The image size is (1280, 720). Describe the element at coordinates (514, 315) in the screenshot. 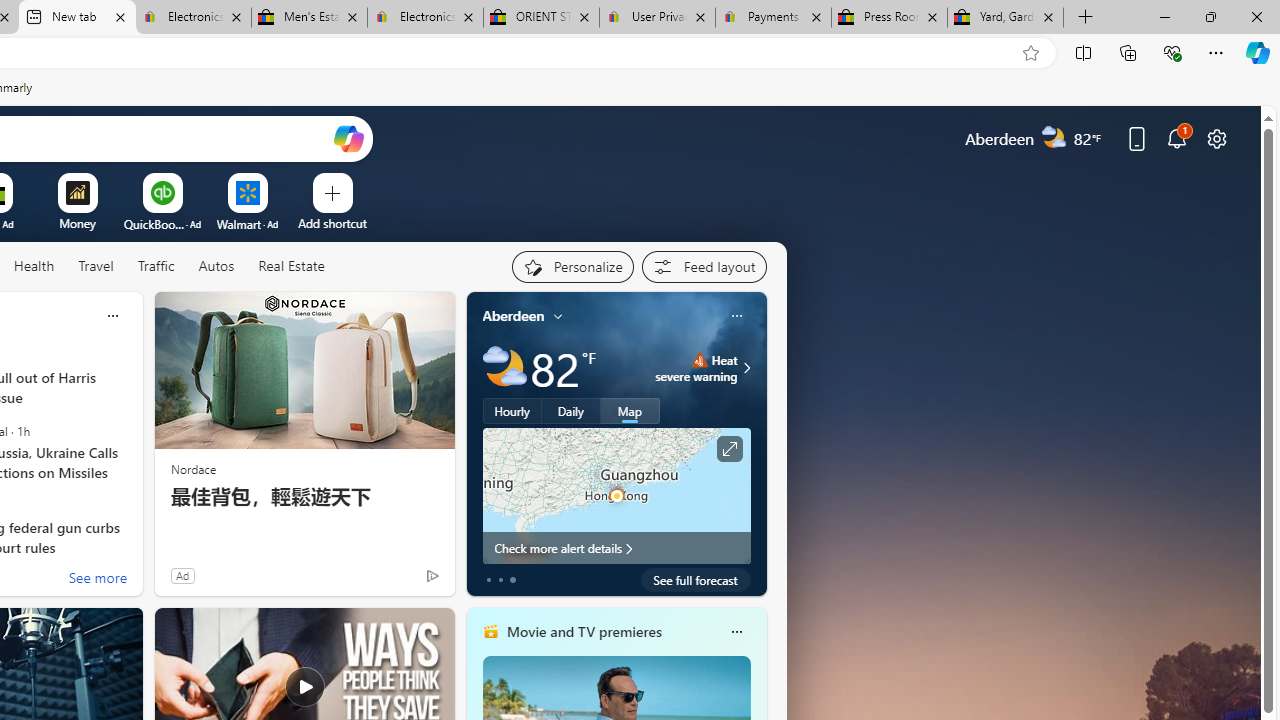

I see `Aberdeen` at that location.